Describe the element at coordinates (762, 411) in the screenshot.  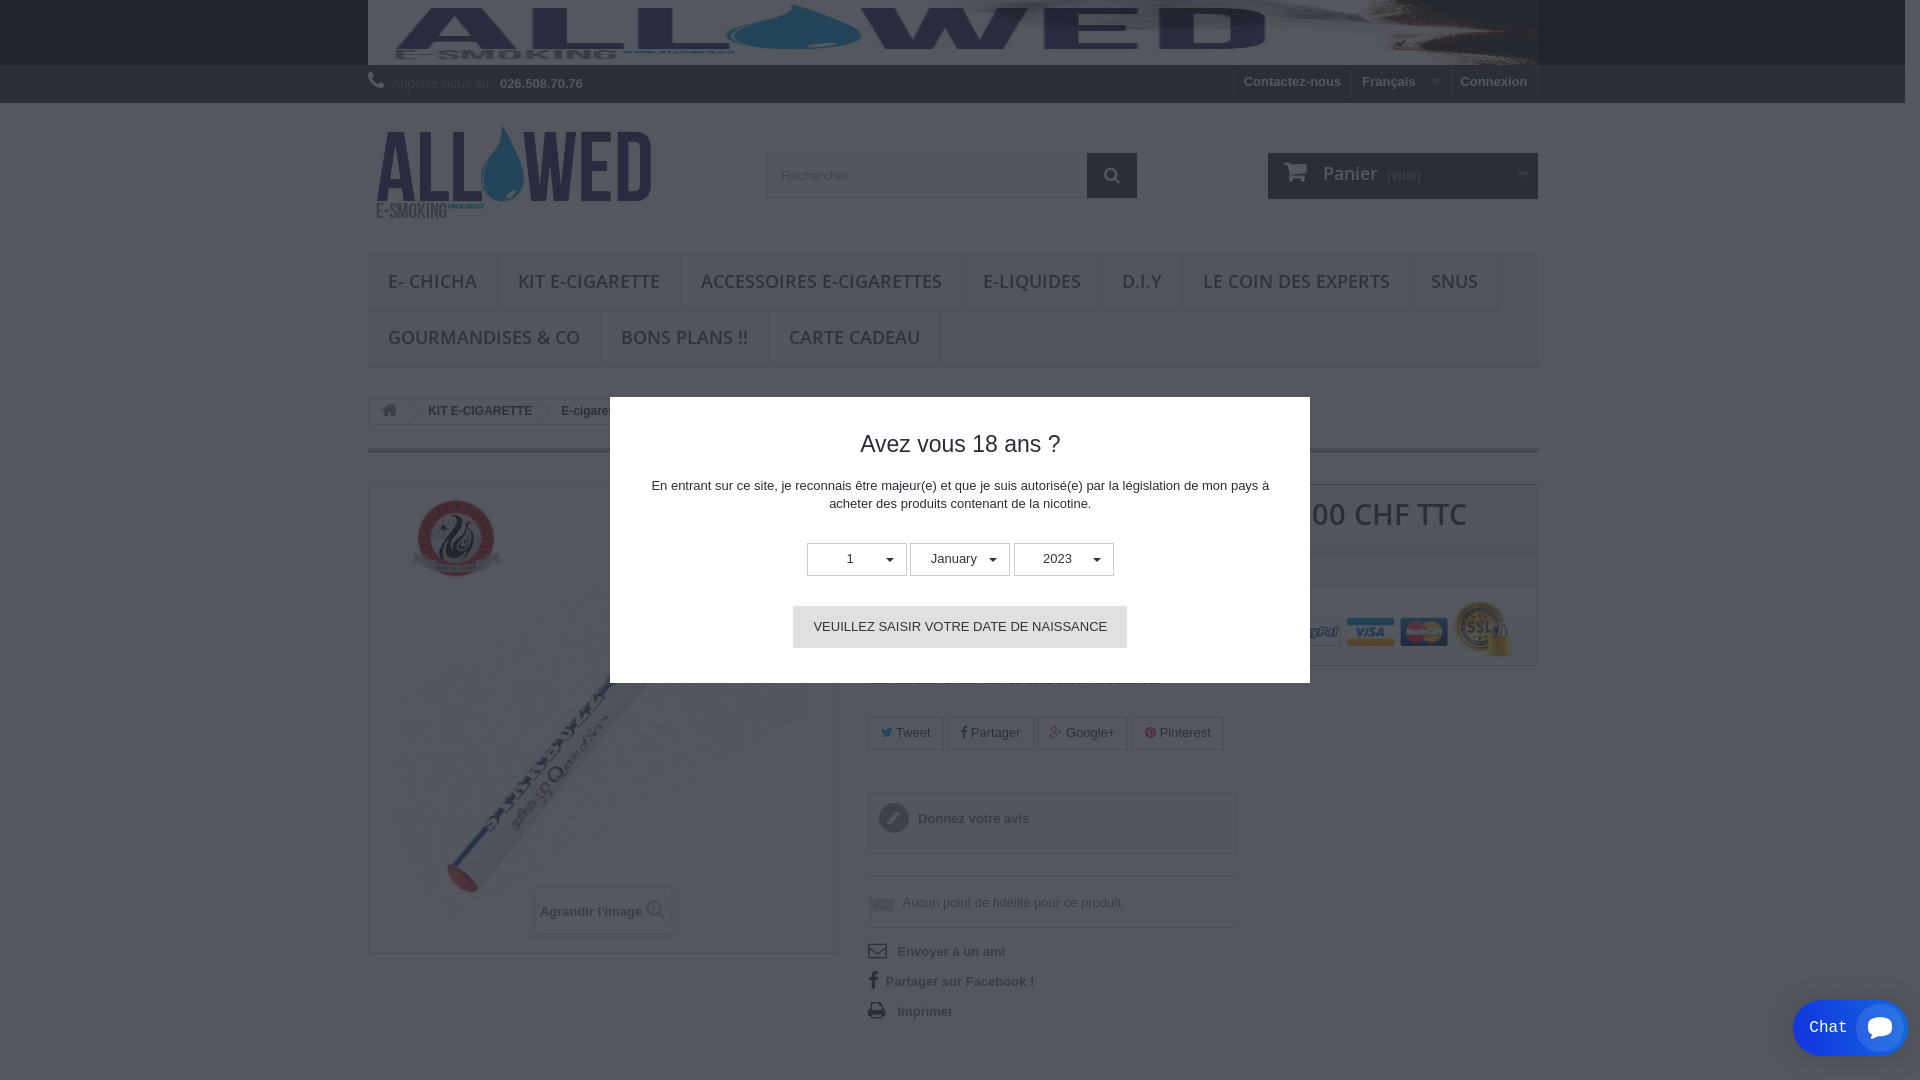
I see `Starbuzz` at that location.